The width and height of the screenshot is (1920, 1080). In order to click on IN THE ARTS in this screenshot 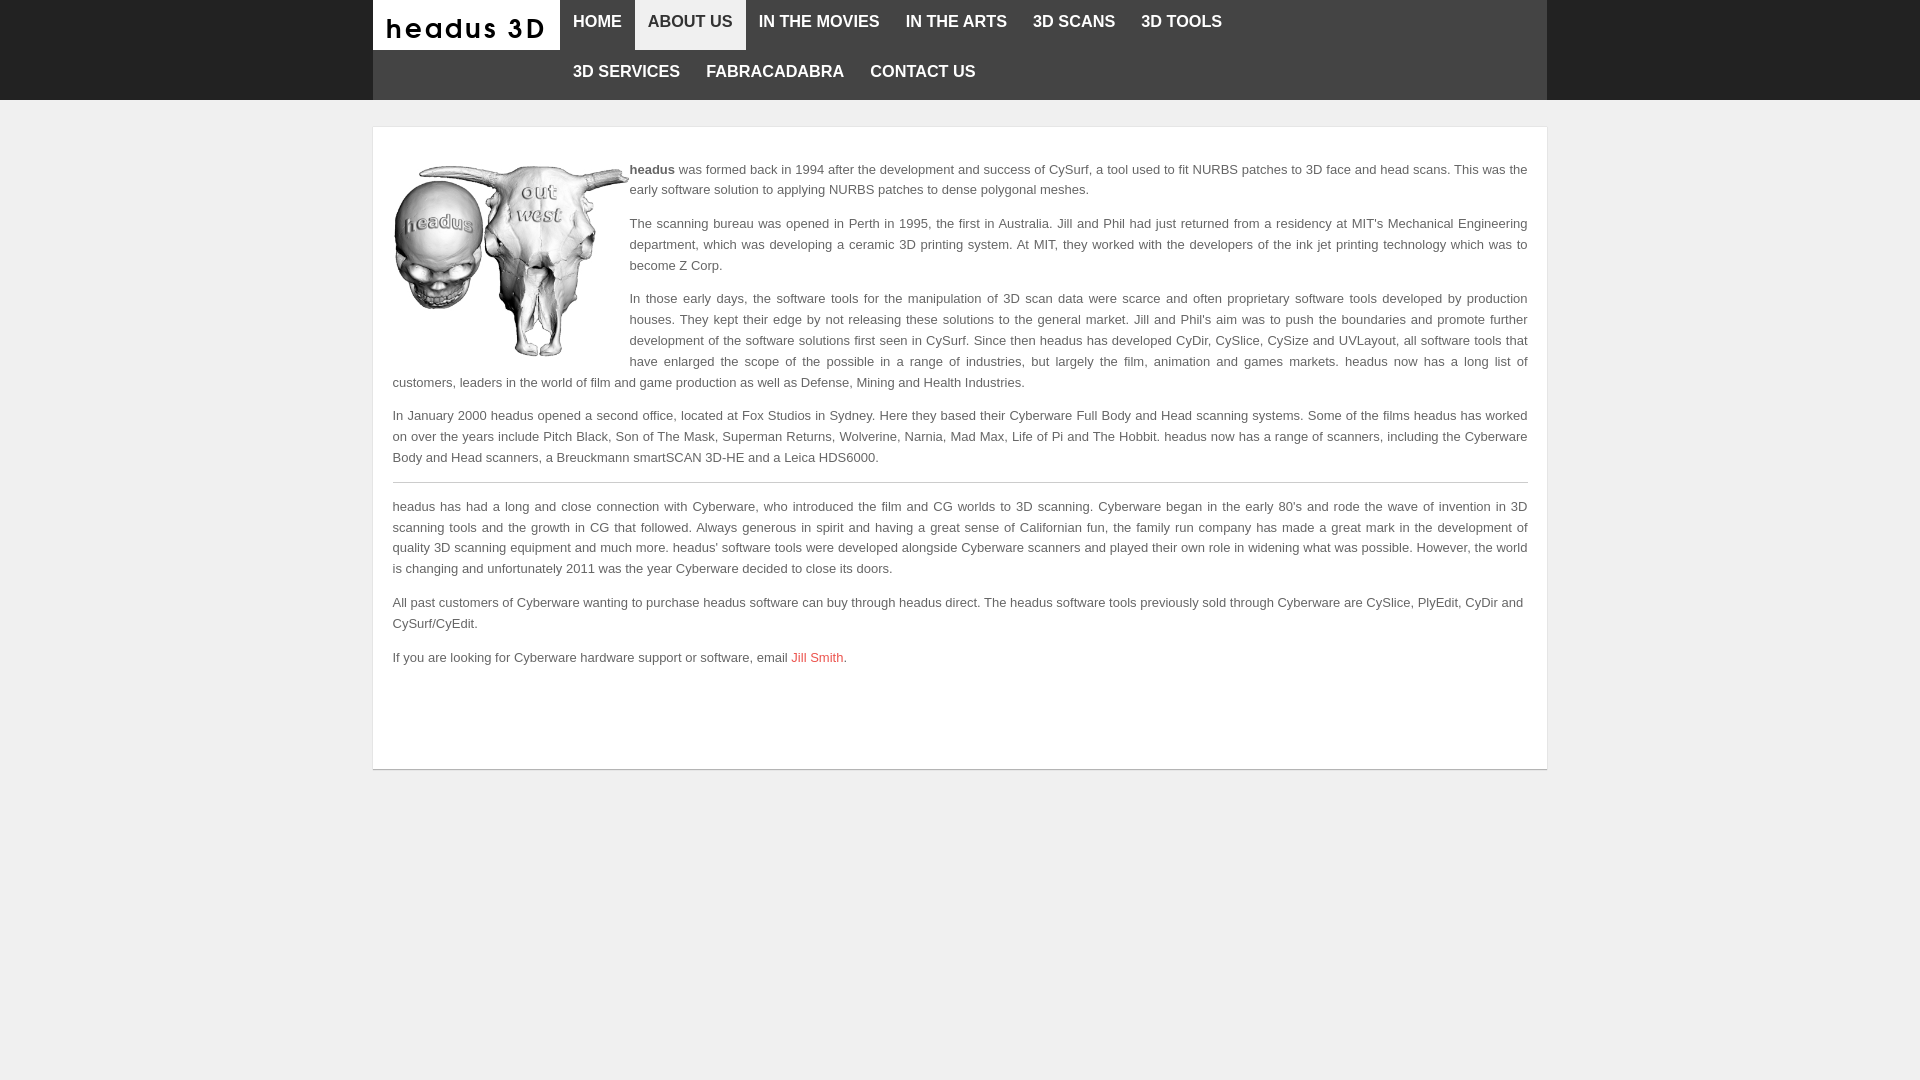, I will do `click(956, 28)`.